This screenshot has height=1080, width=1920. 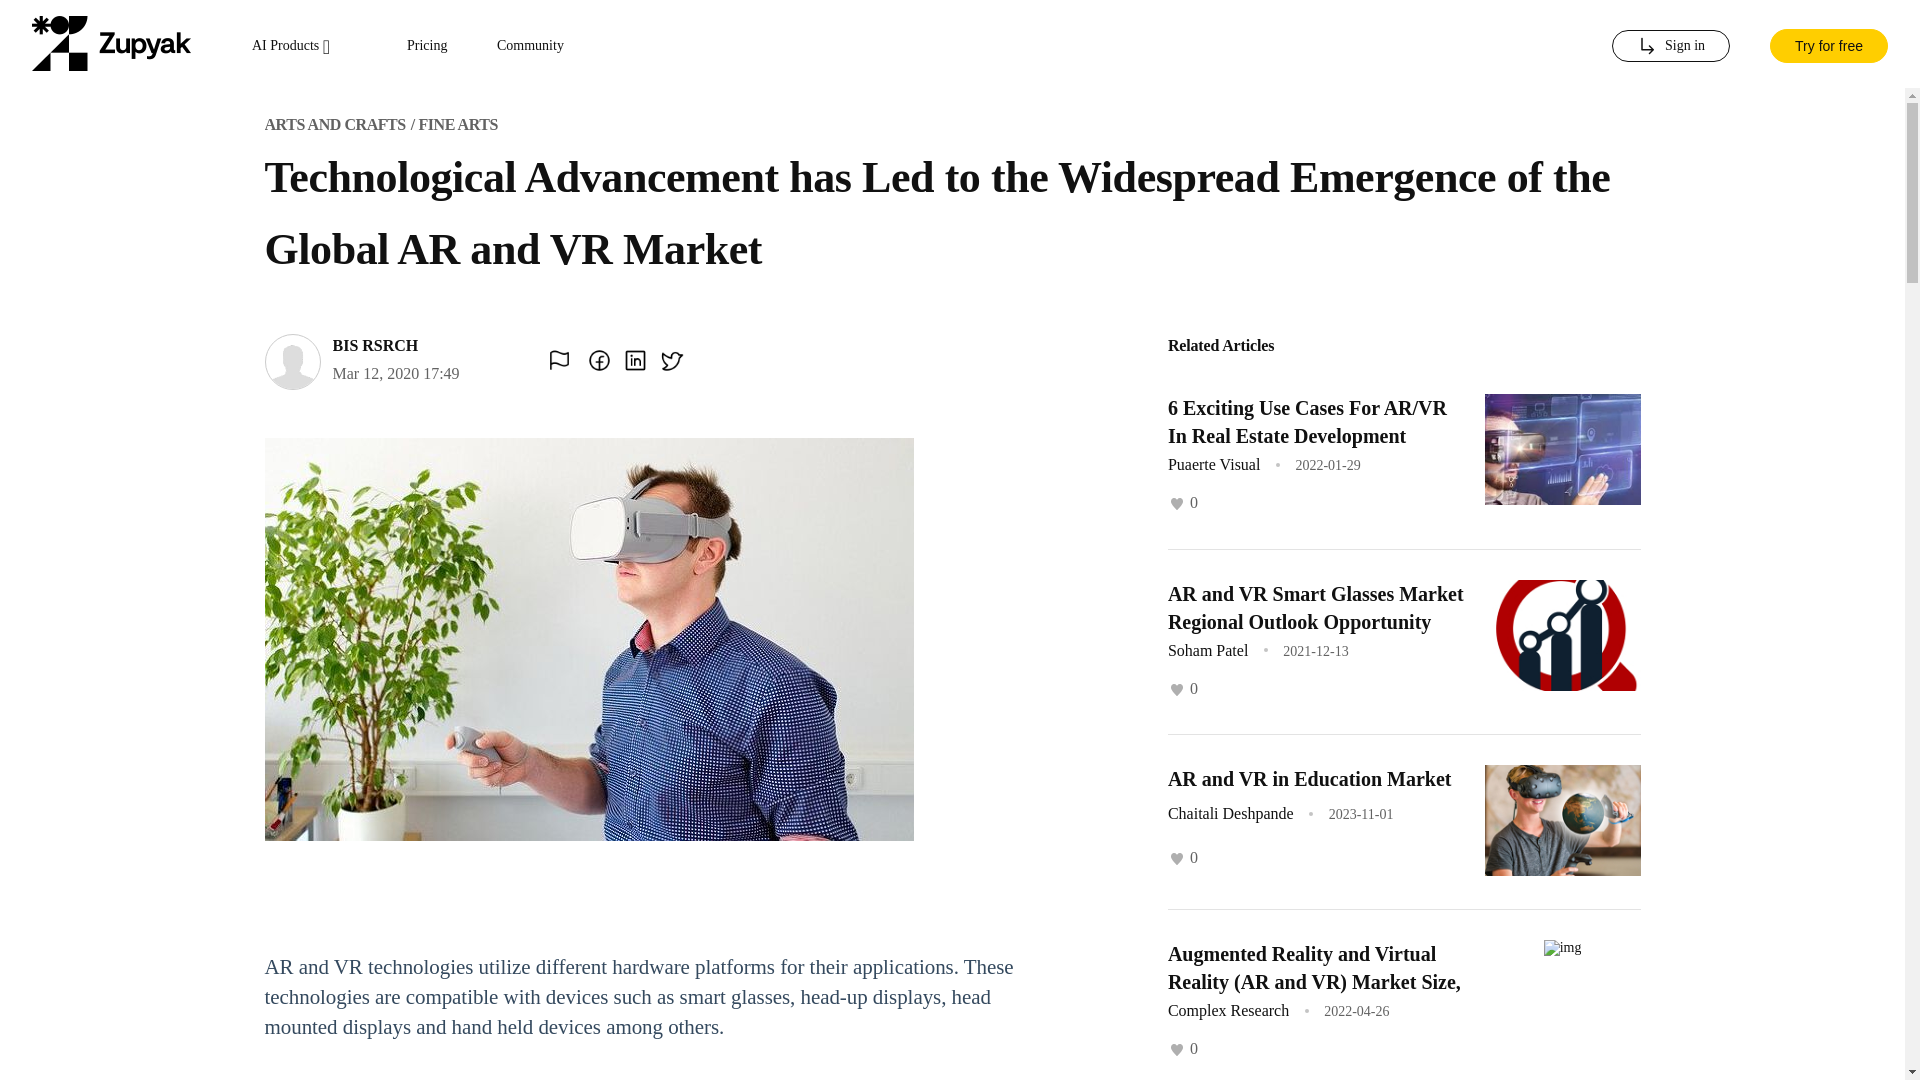 What do you see at coordinates (334, 124) in the screenshot?
I see `ARTS AND CRAFTS` at bounding box center [334, 124].